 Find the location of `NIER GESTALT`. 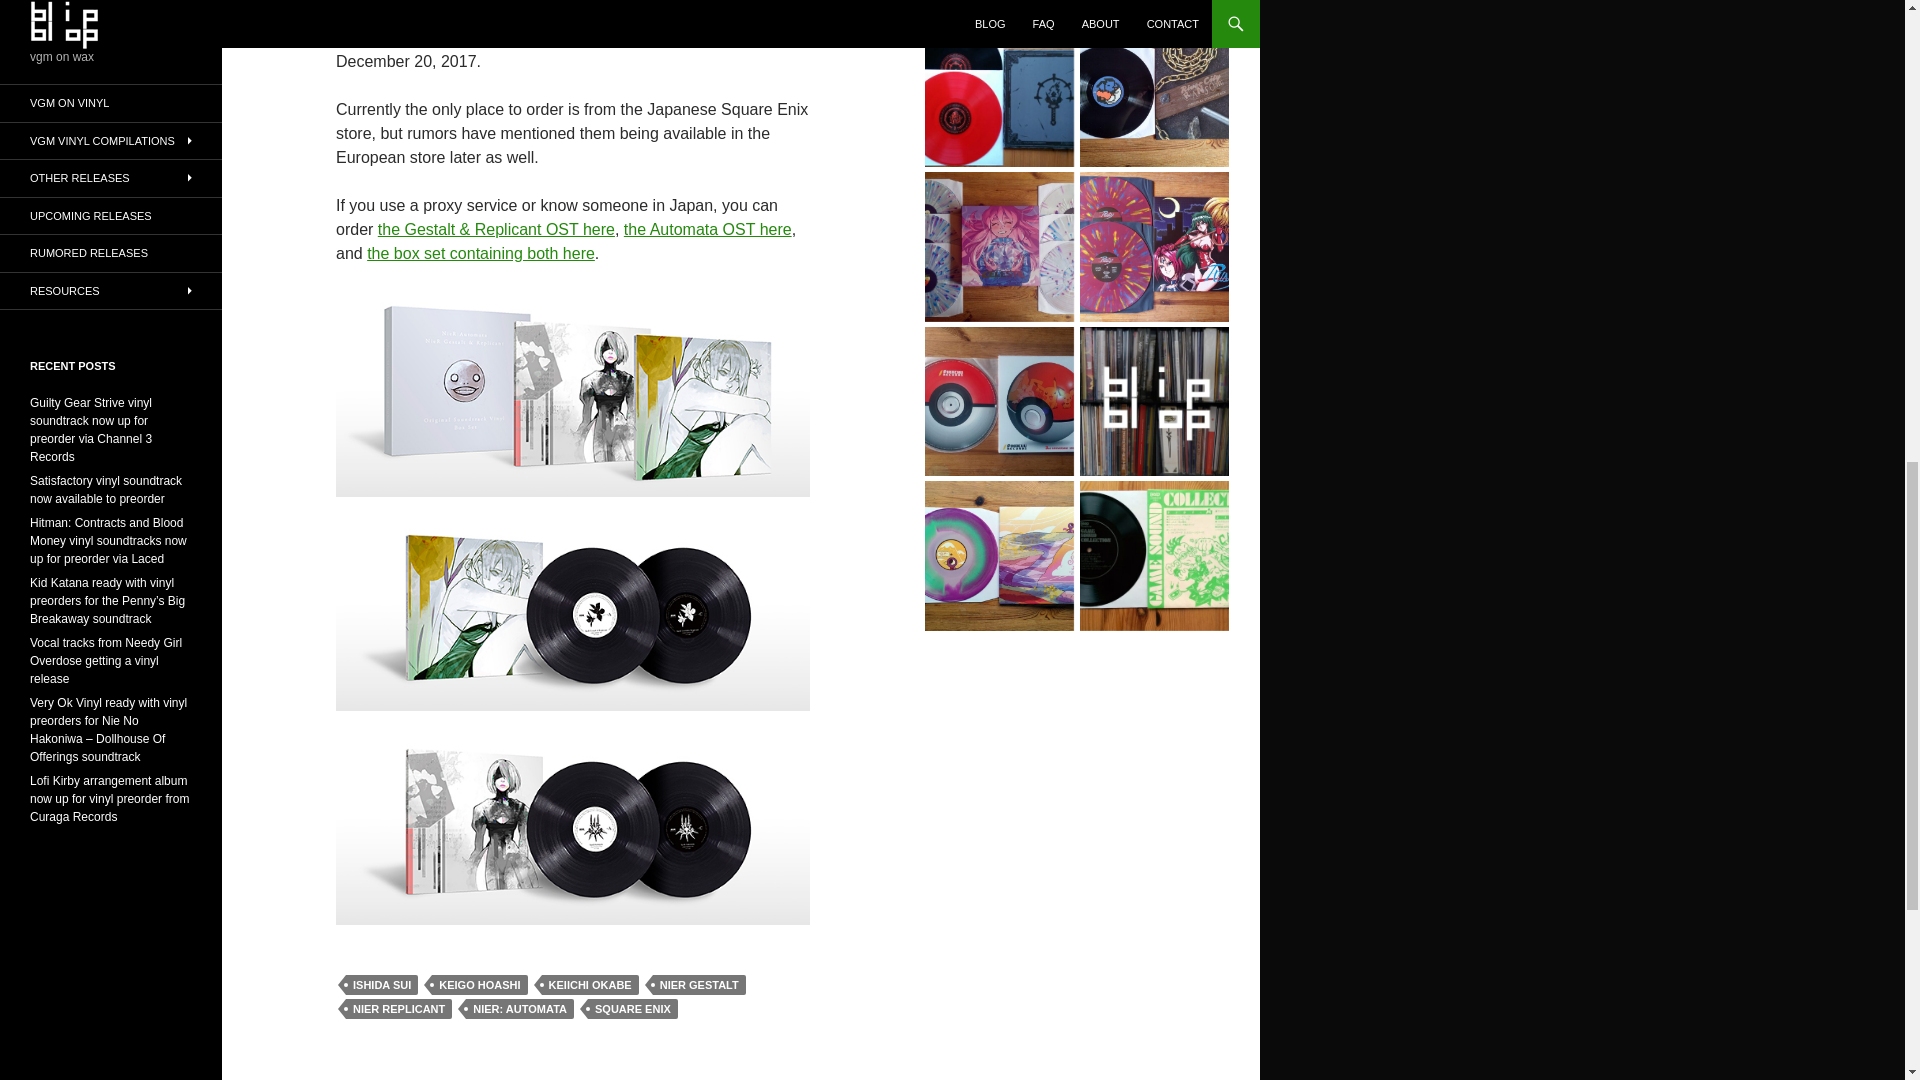

NIER GESTALT is located at coordinates (699, 984).